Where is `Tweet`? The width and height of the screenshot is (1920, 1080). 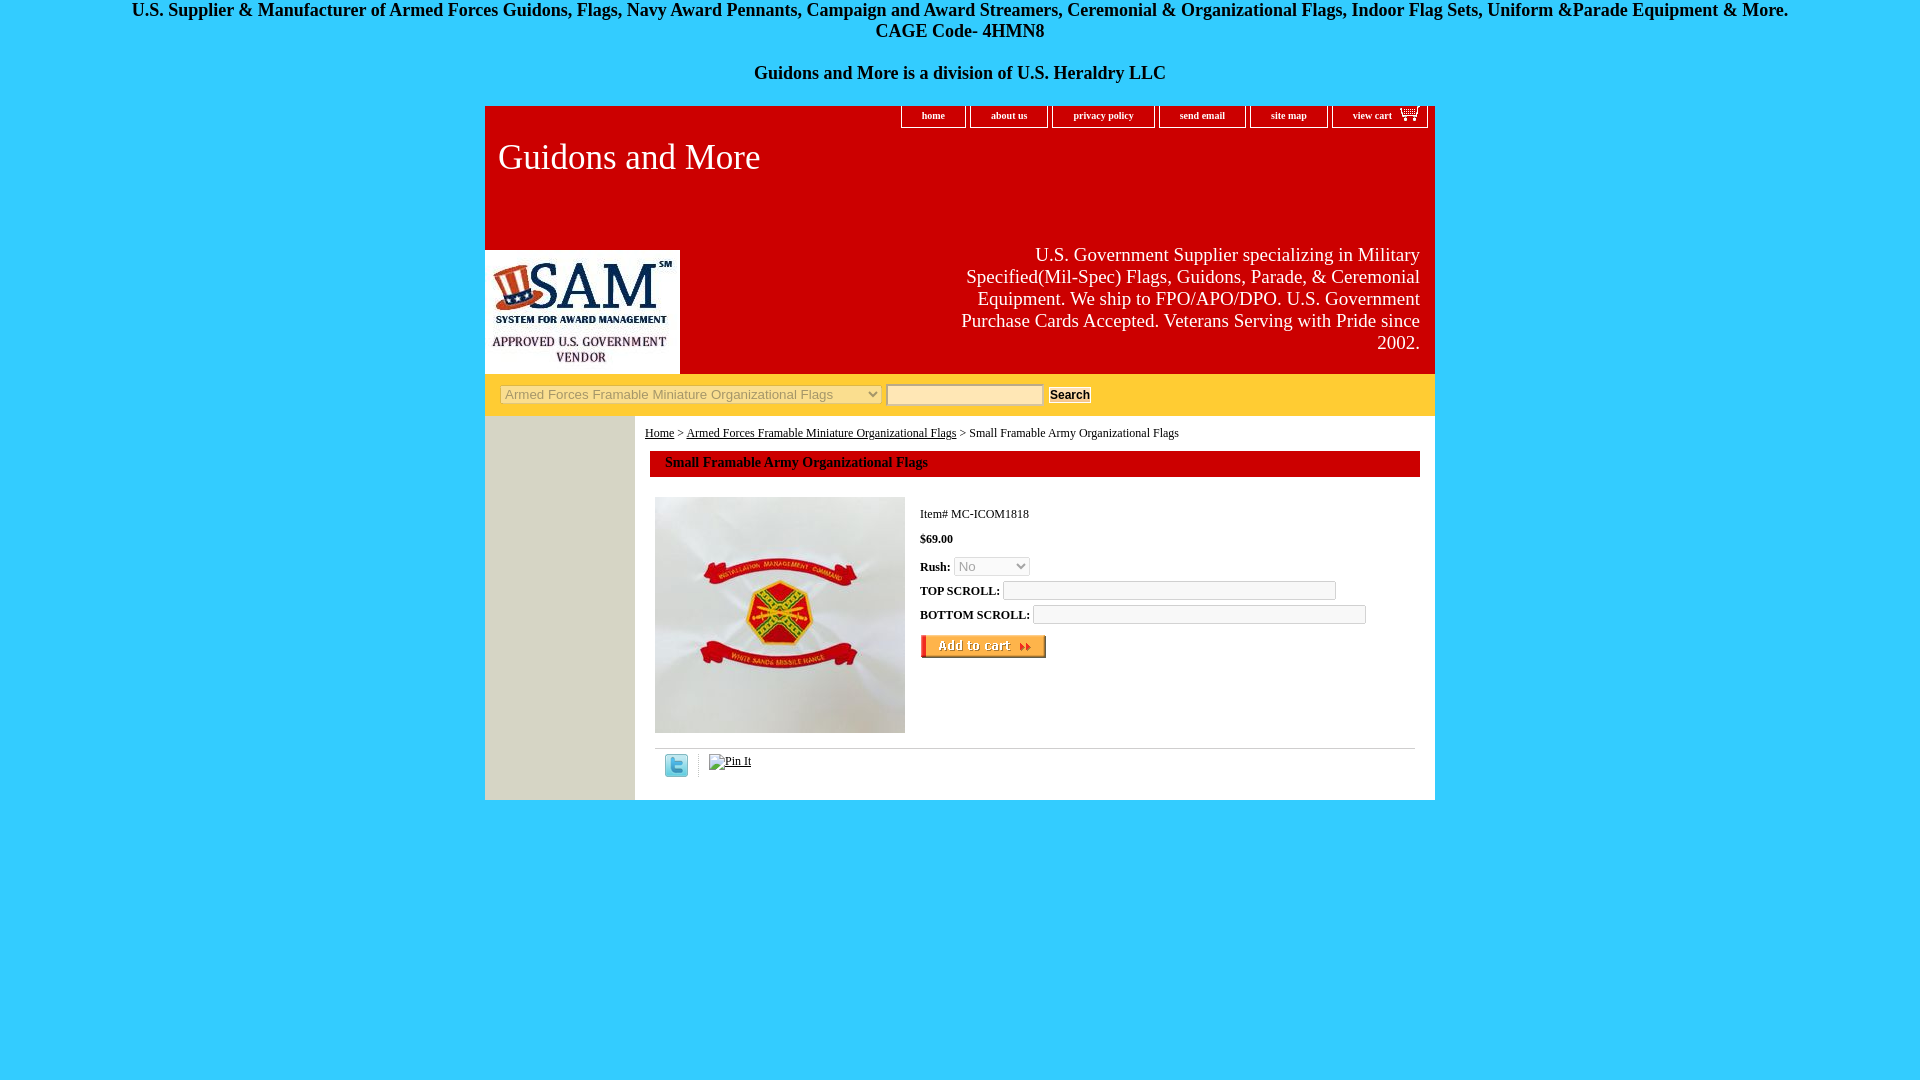 Tweet is located at coordinates (676, 772).